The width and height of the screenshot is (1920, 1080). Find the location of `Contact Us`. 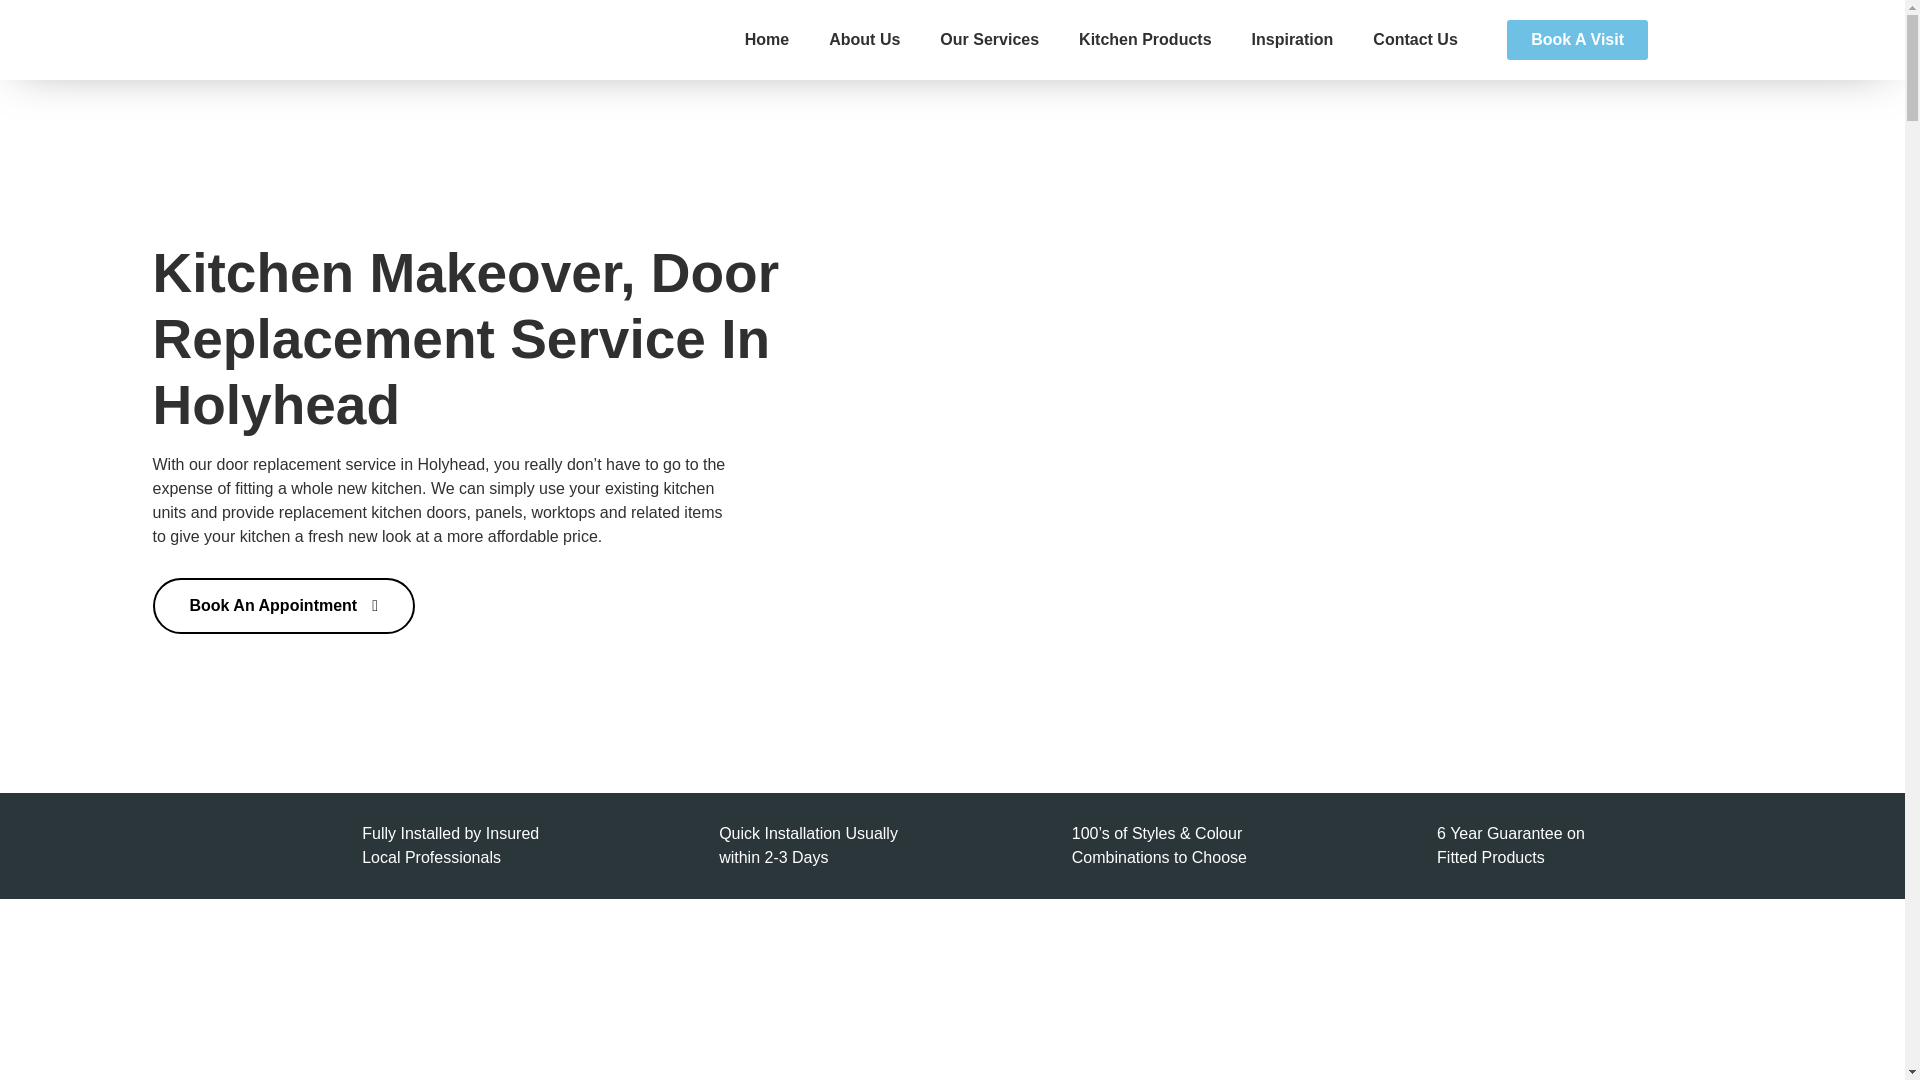

Contact Us is located at coordinates (1414, 40).